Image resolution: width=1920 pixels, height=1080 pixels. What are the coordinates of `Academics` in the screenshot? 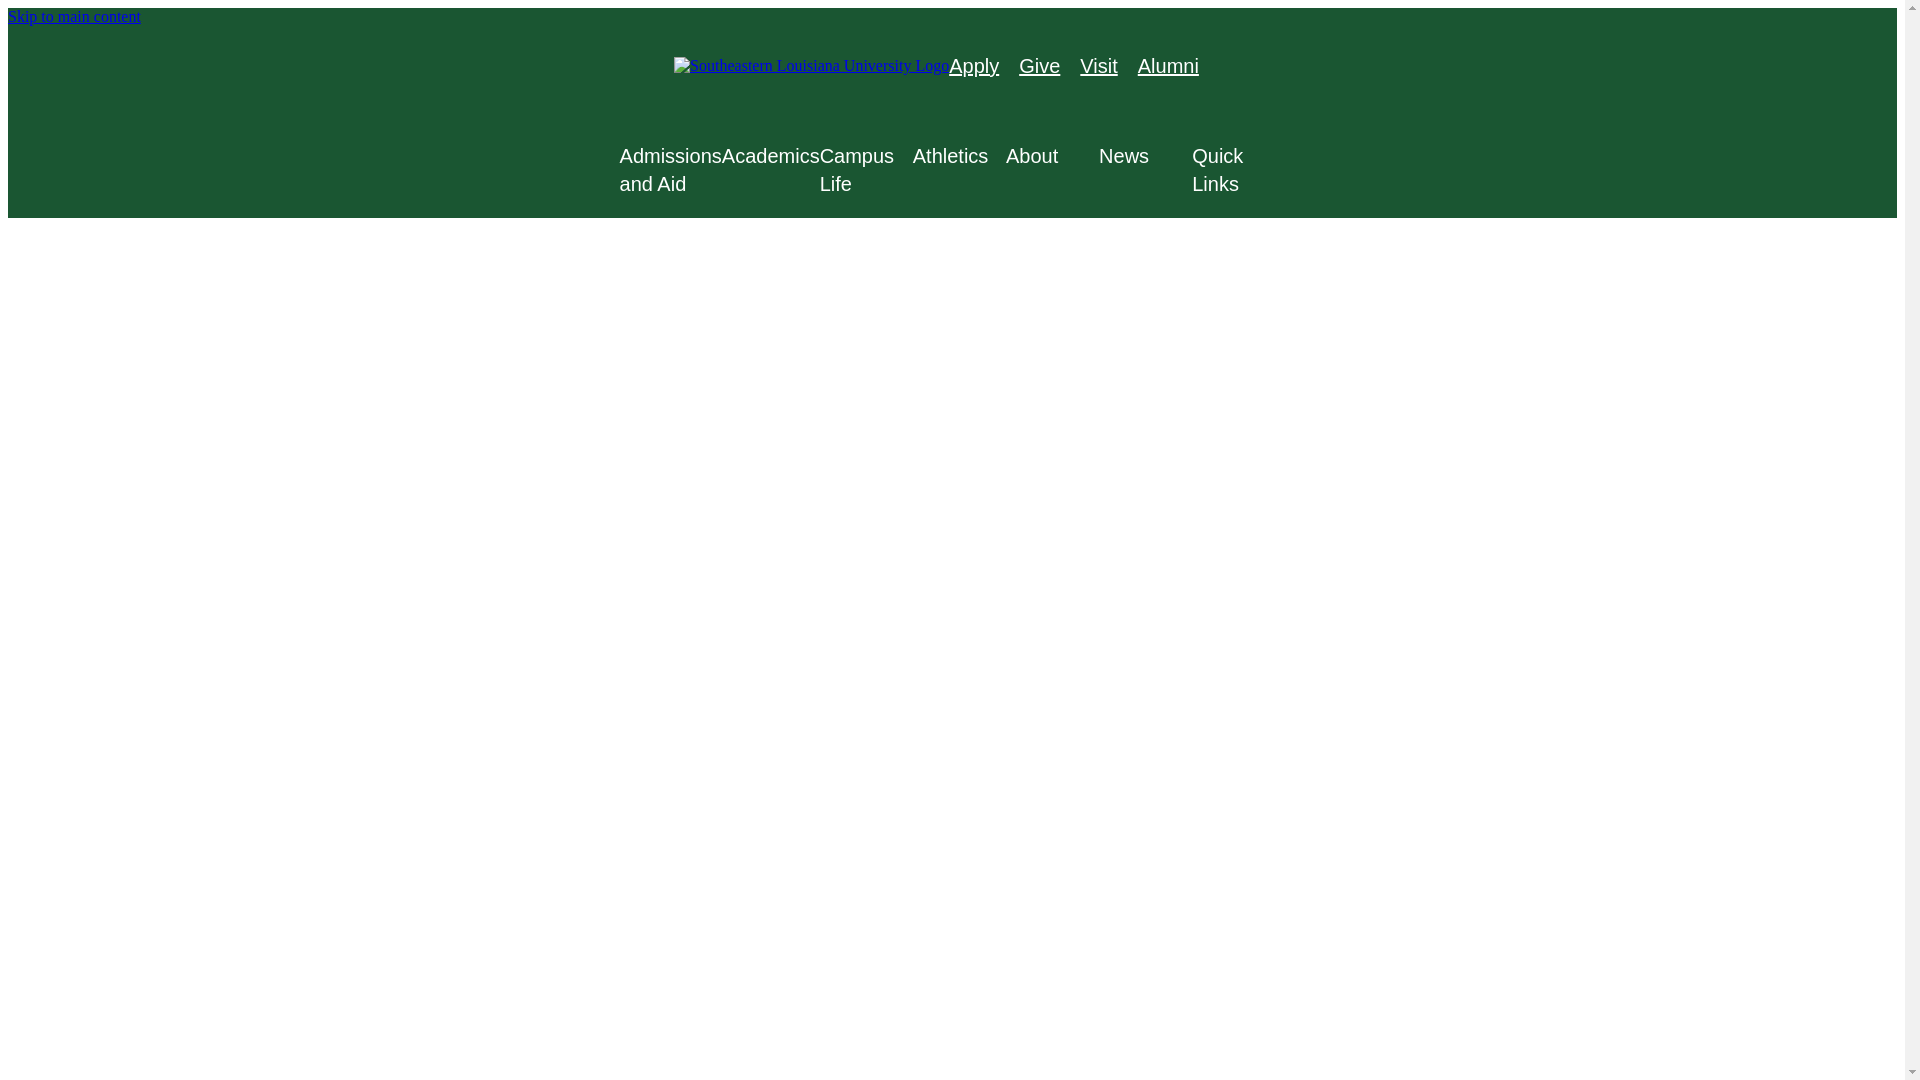 It's located at (770, 155).